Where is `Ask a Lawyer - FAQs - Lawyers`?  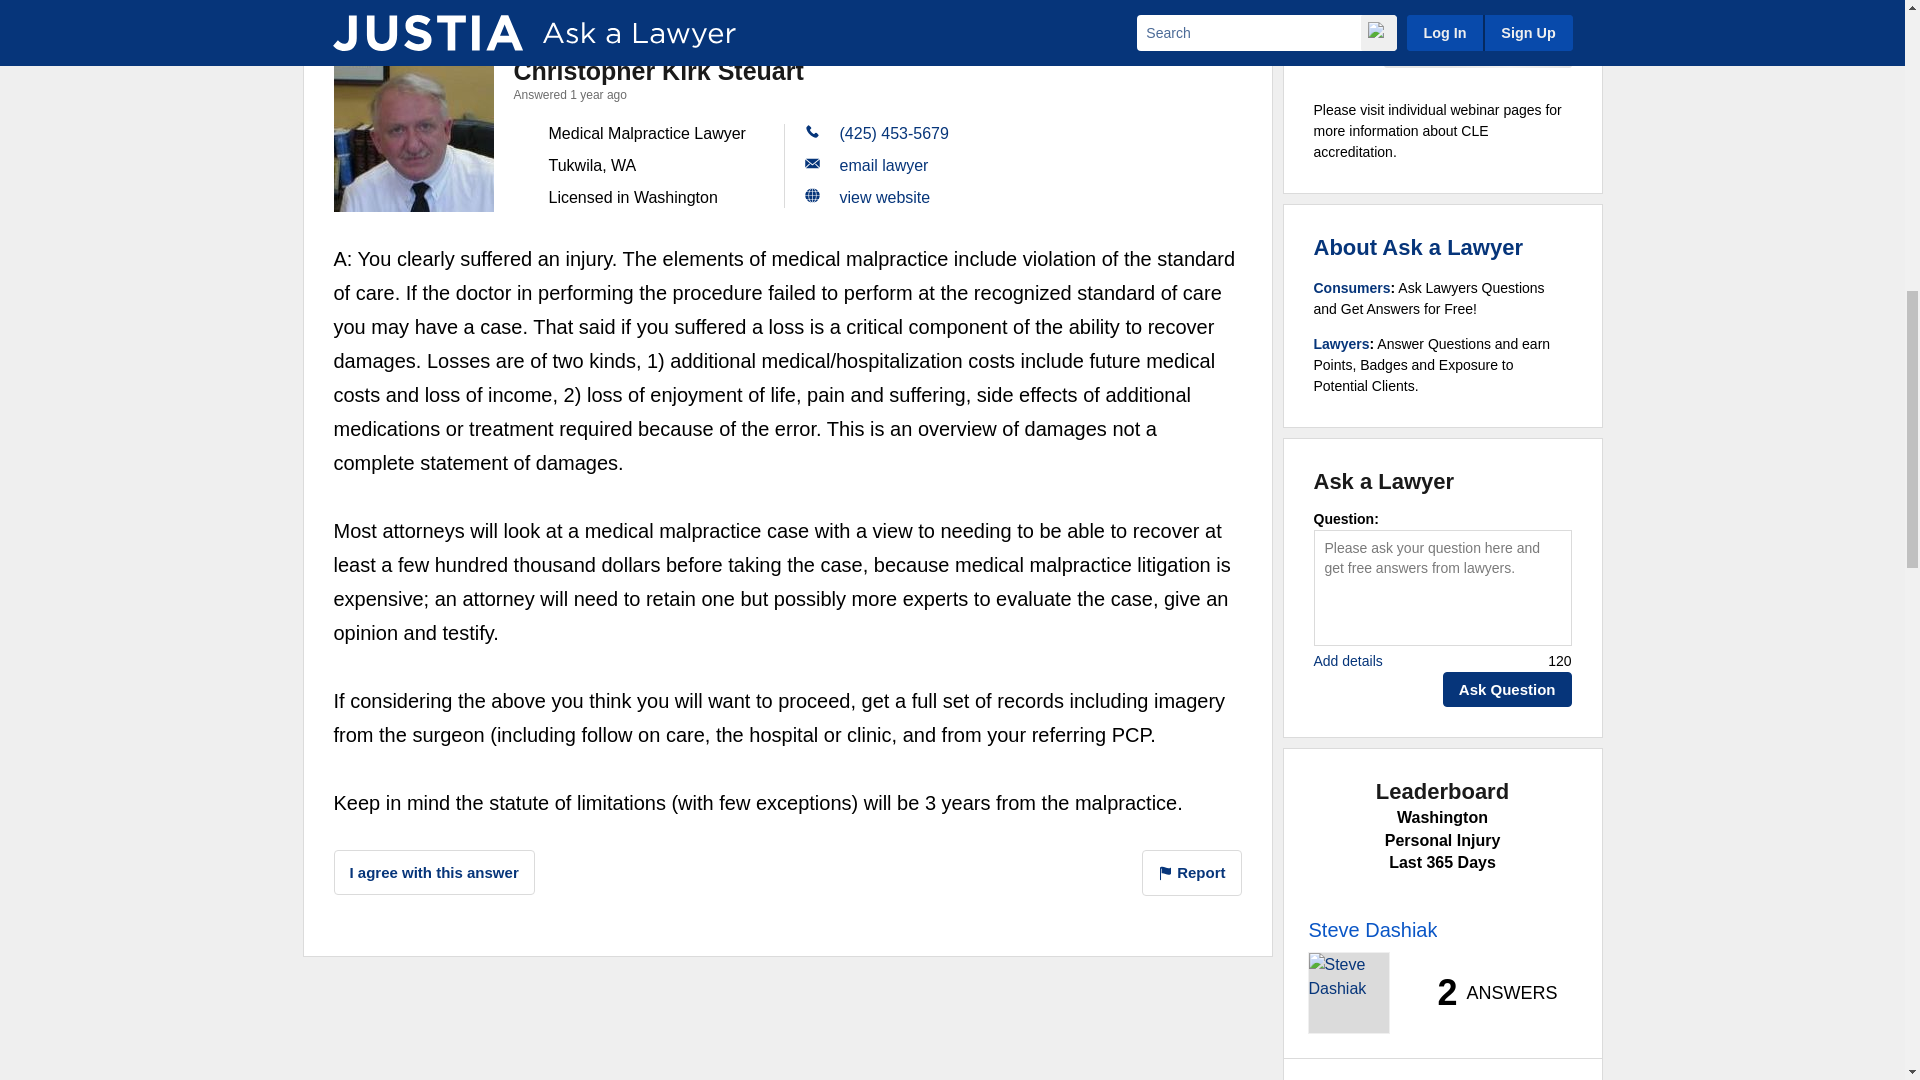 Ask a Lawyer - FAQs - Lawyers is located at coordinates (1342, 344).